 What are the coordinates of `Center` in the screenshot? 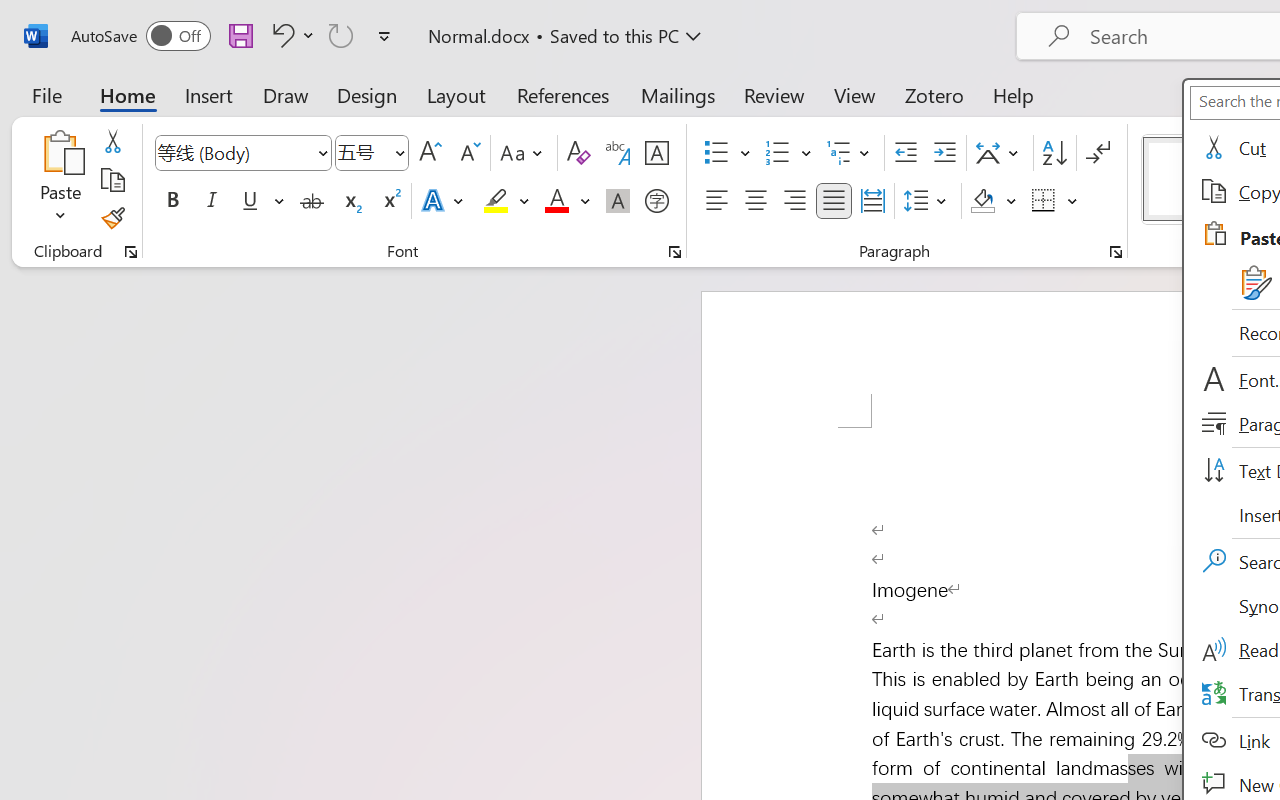 It's located at (756, 201).